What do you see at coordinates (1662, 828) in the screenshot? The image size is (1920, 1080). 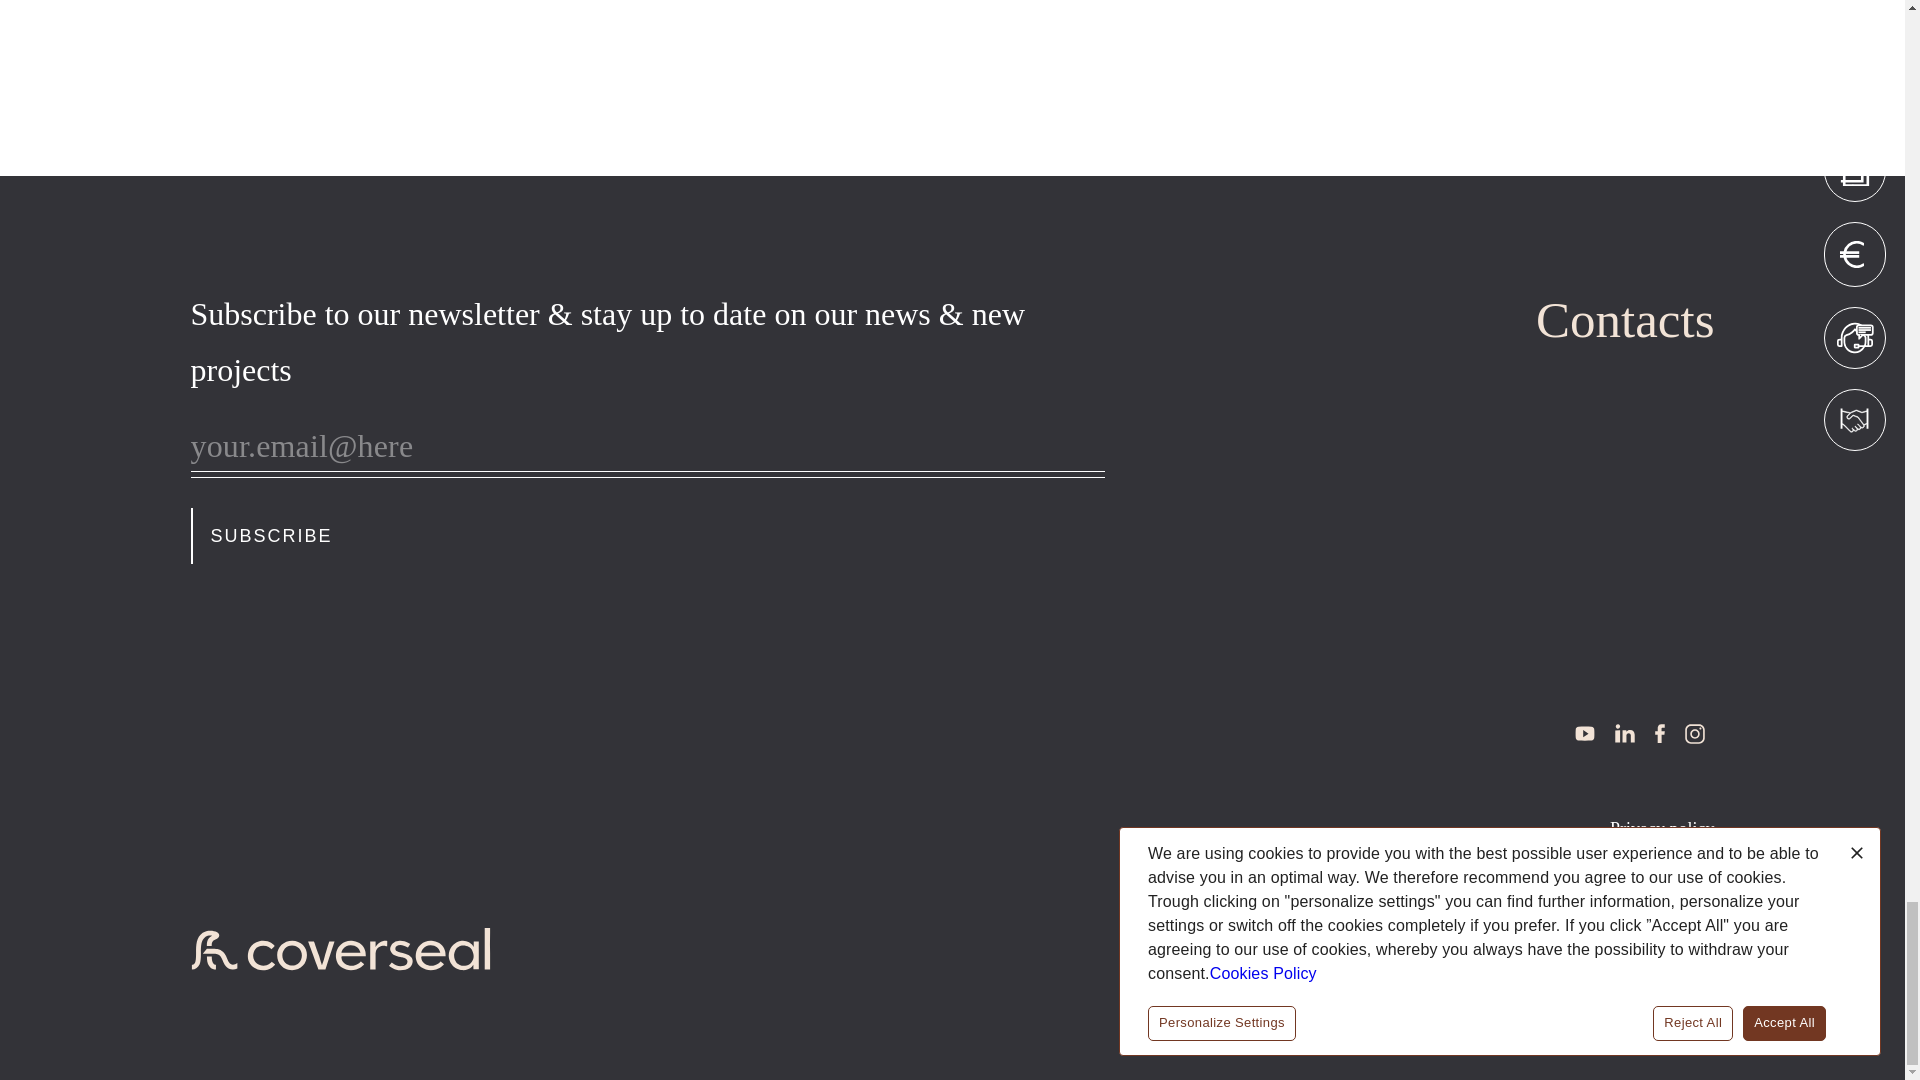 I see `Privacy policy` at bounding box center [1662, 828].